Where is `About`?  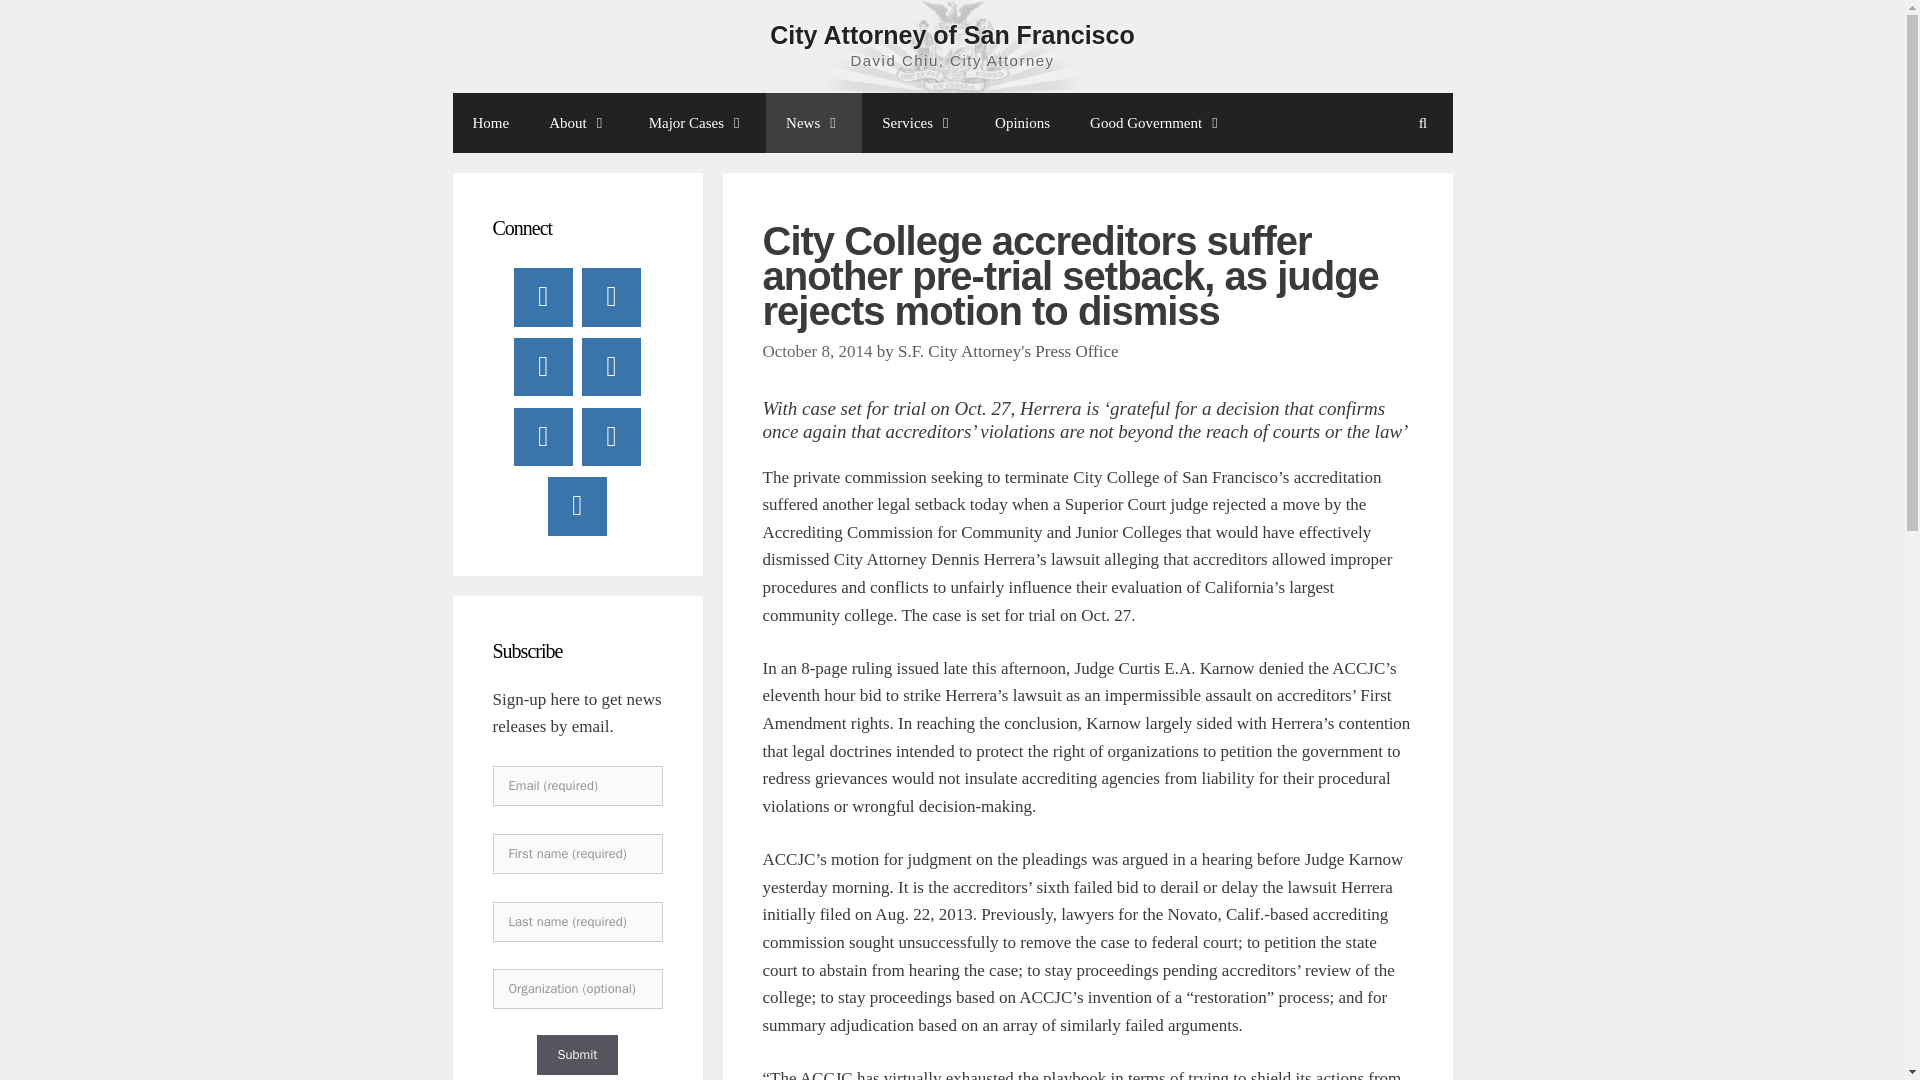 About is located at coordinates (579, 122).